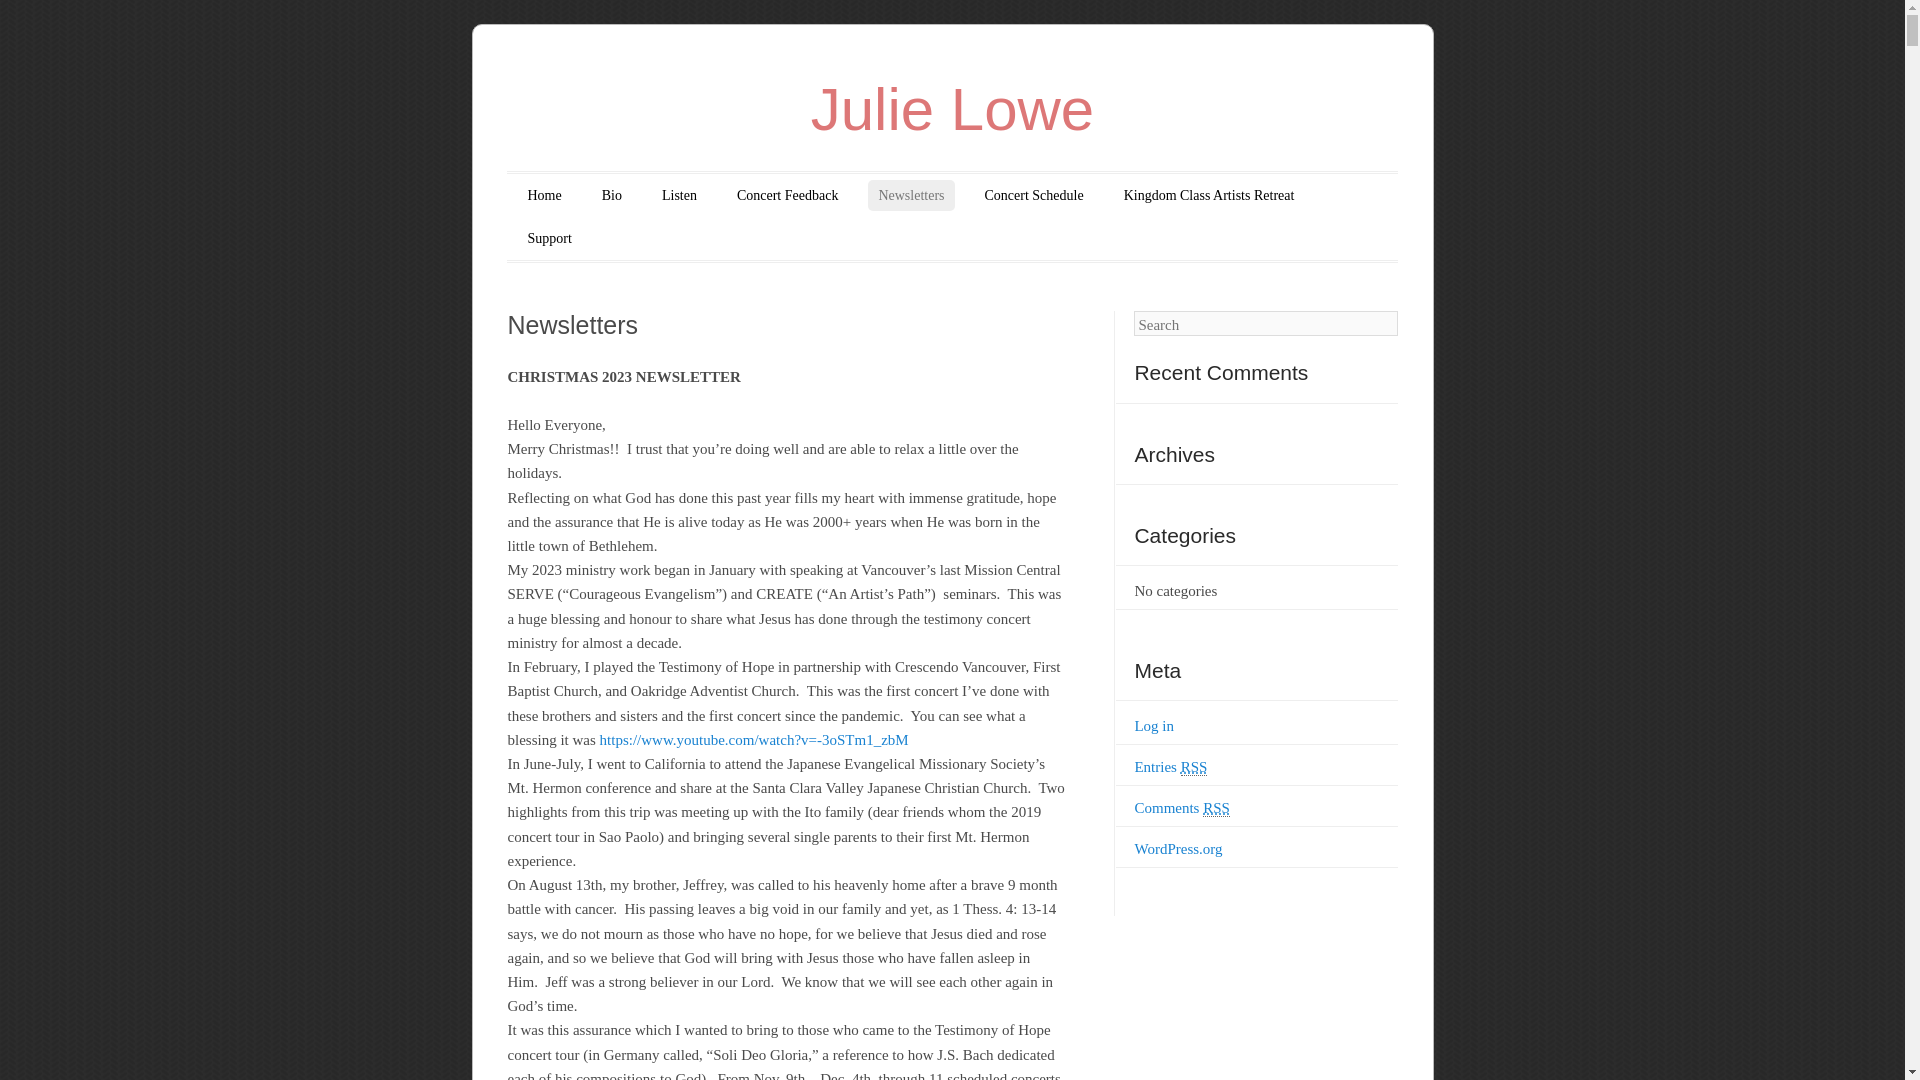  Describe the element at coordinates (788, 195) in the screenshot. I see `Concert Feedback` at that location.